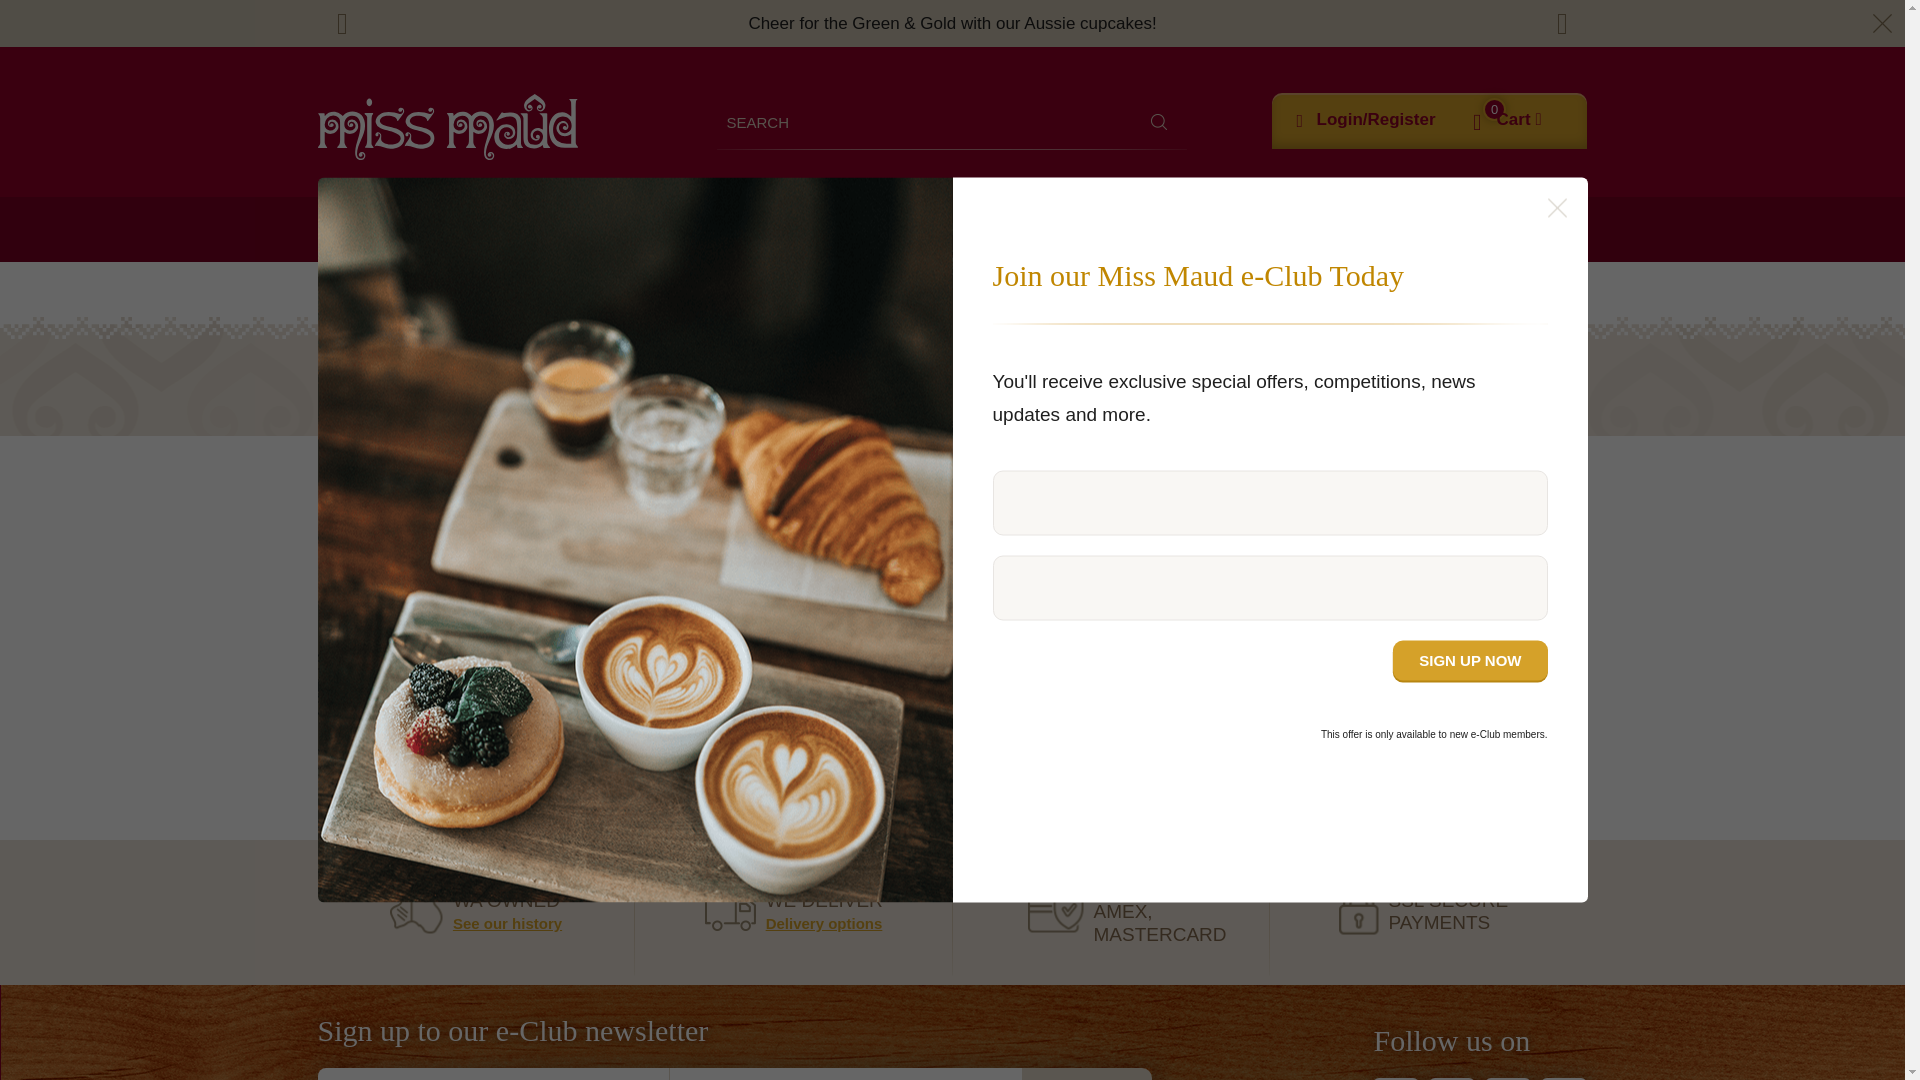  What do you see at coordinates (1519, 120) in the screenshot?
I see `Cart` at bounding box center [1519, 120].